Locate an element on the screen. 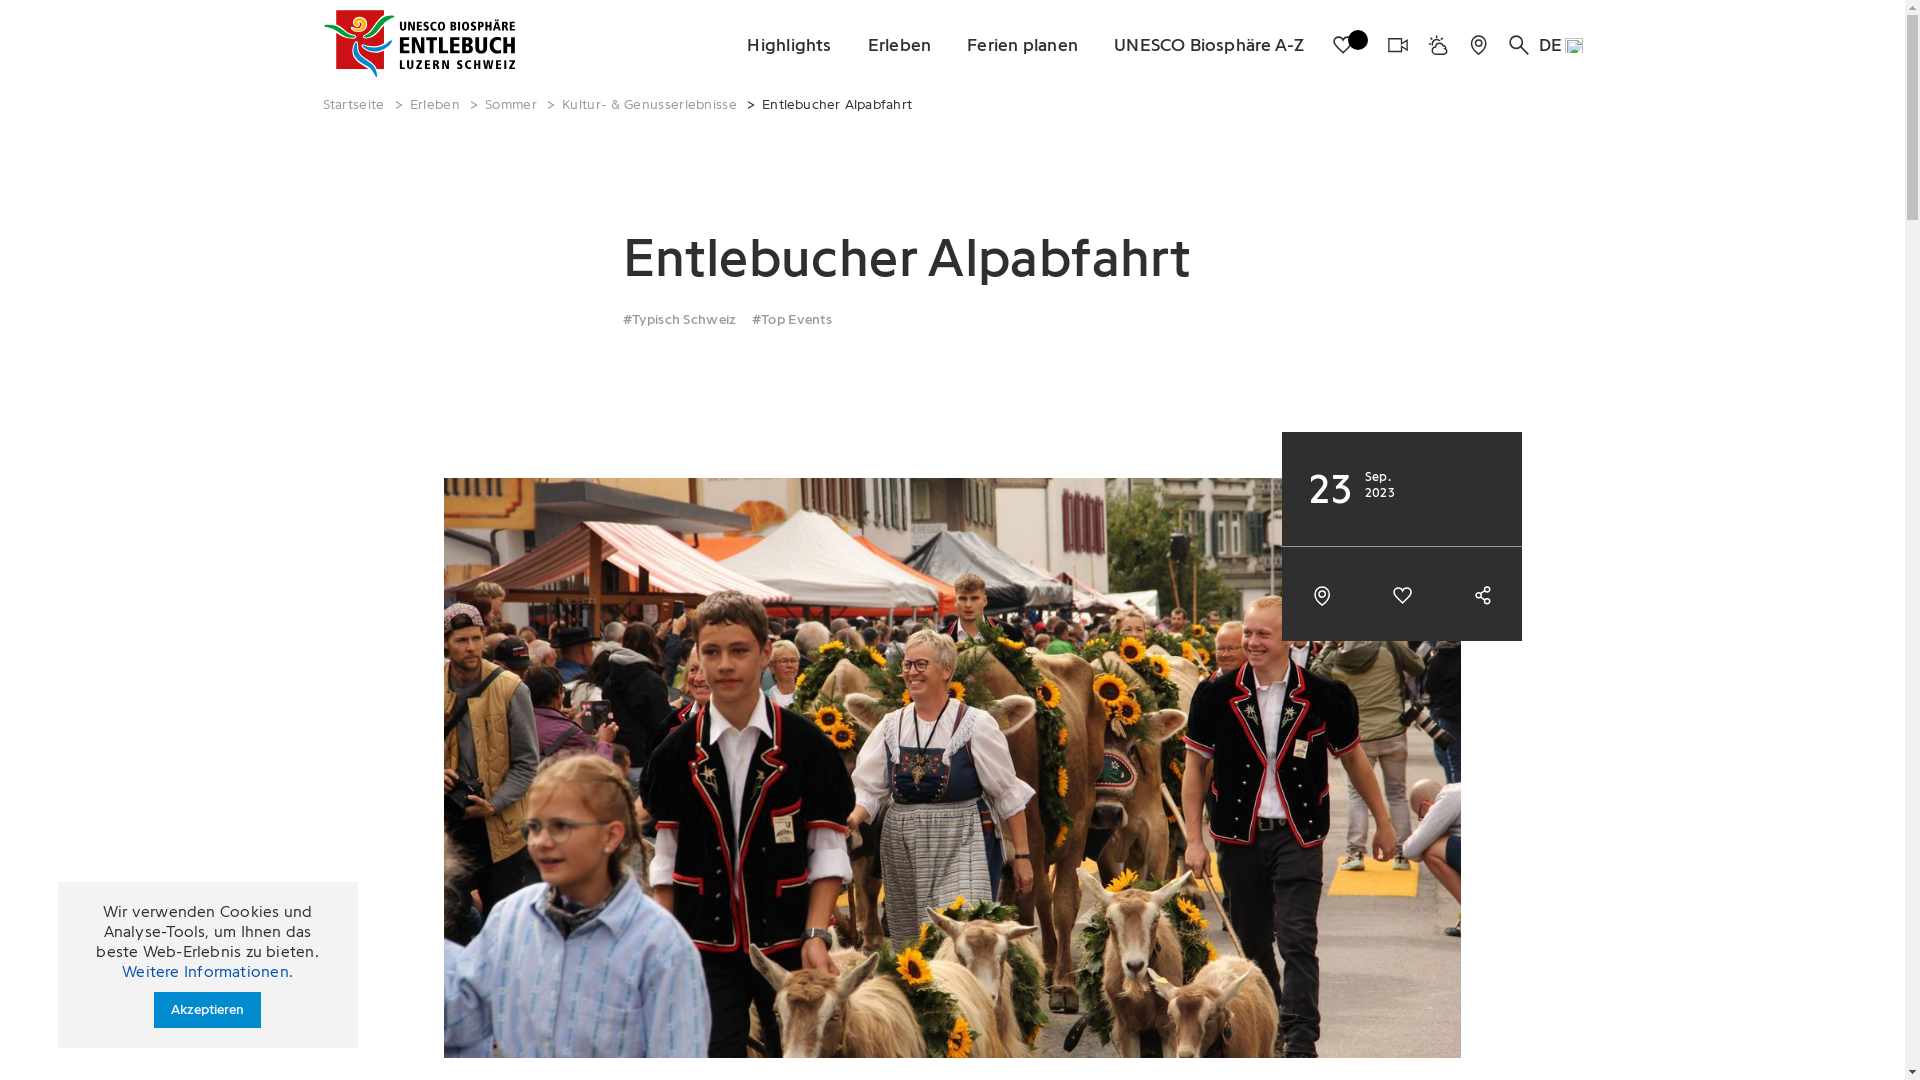 Image resolution: width=1920 pixels, height=1080 pixels. Search is located at coordinates (1519, 44).